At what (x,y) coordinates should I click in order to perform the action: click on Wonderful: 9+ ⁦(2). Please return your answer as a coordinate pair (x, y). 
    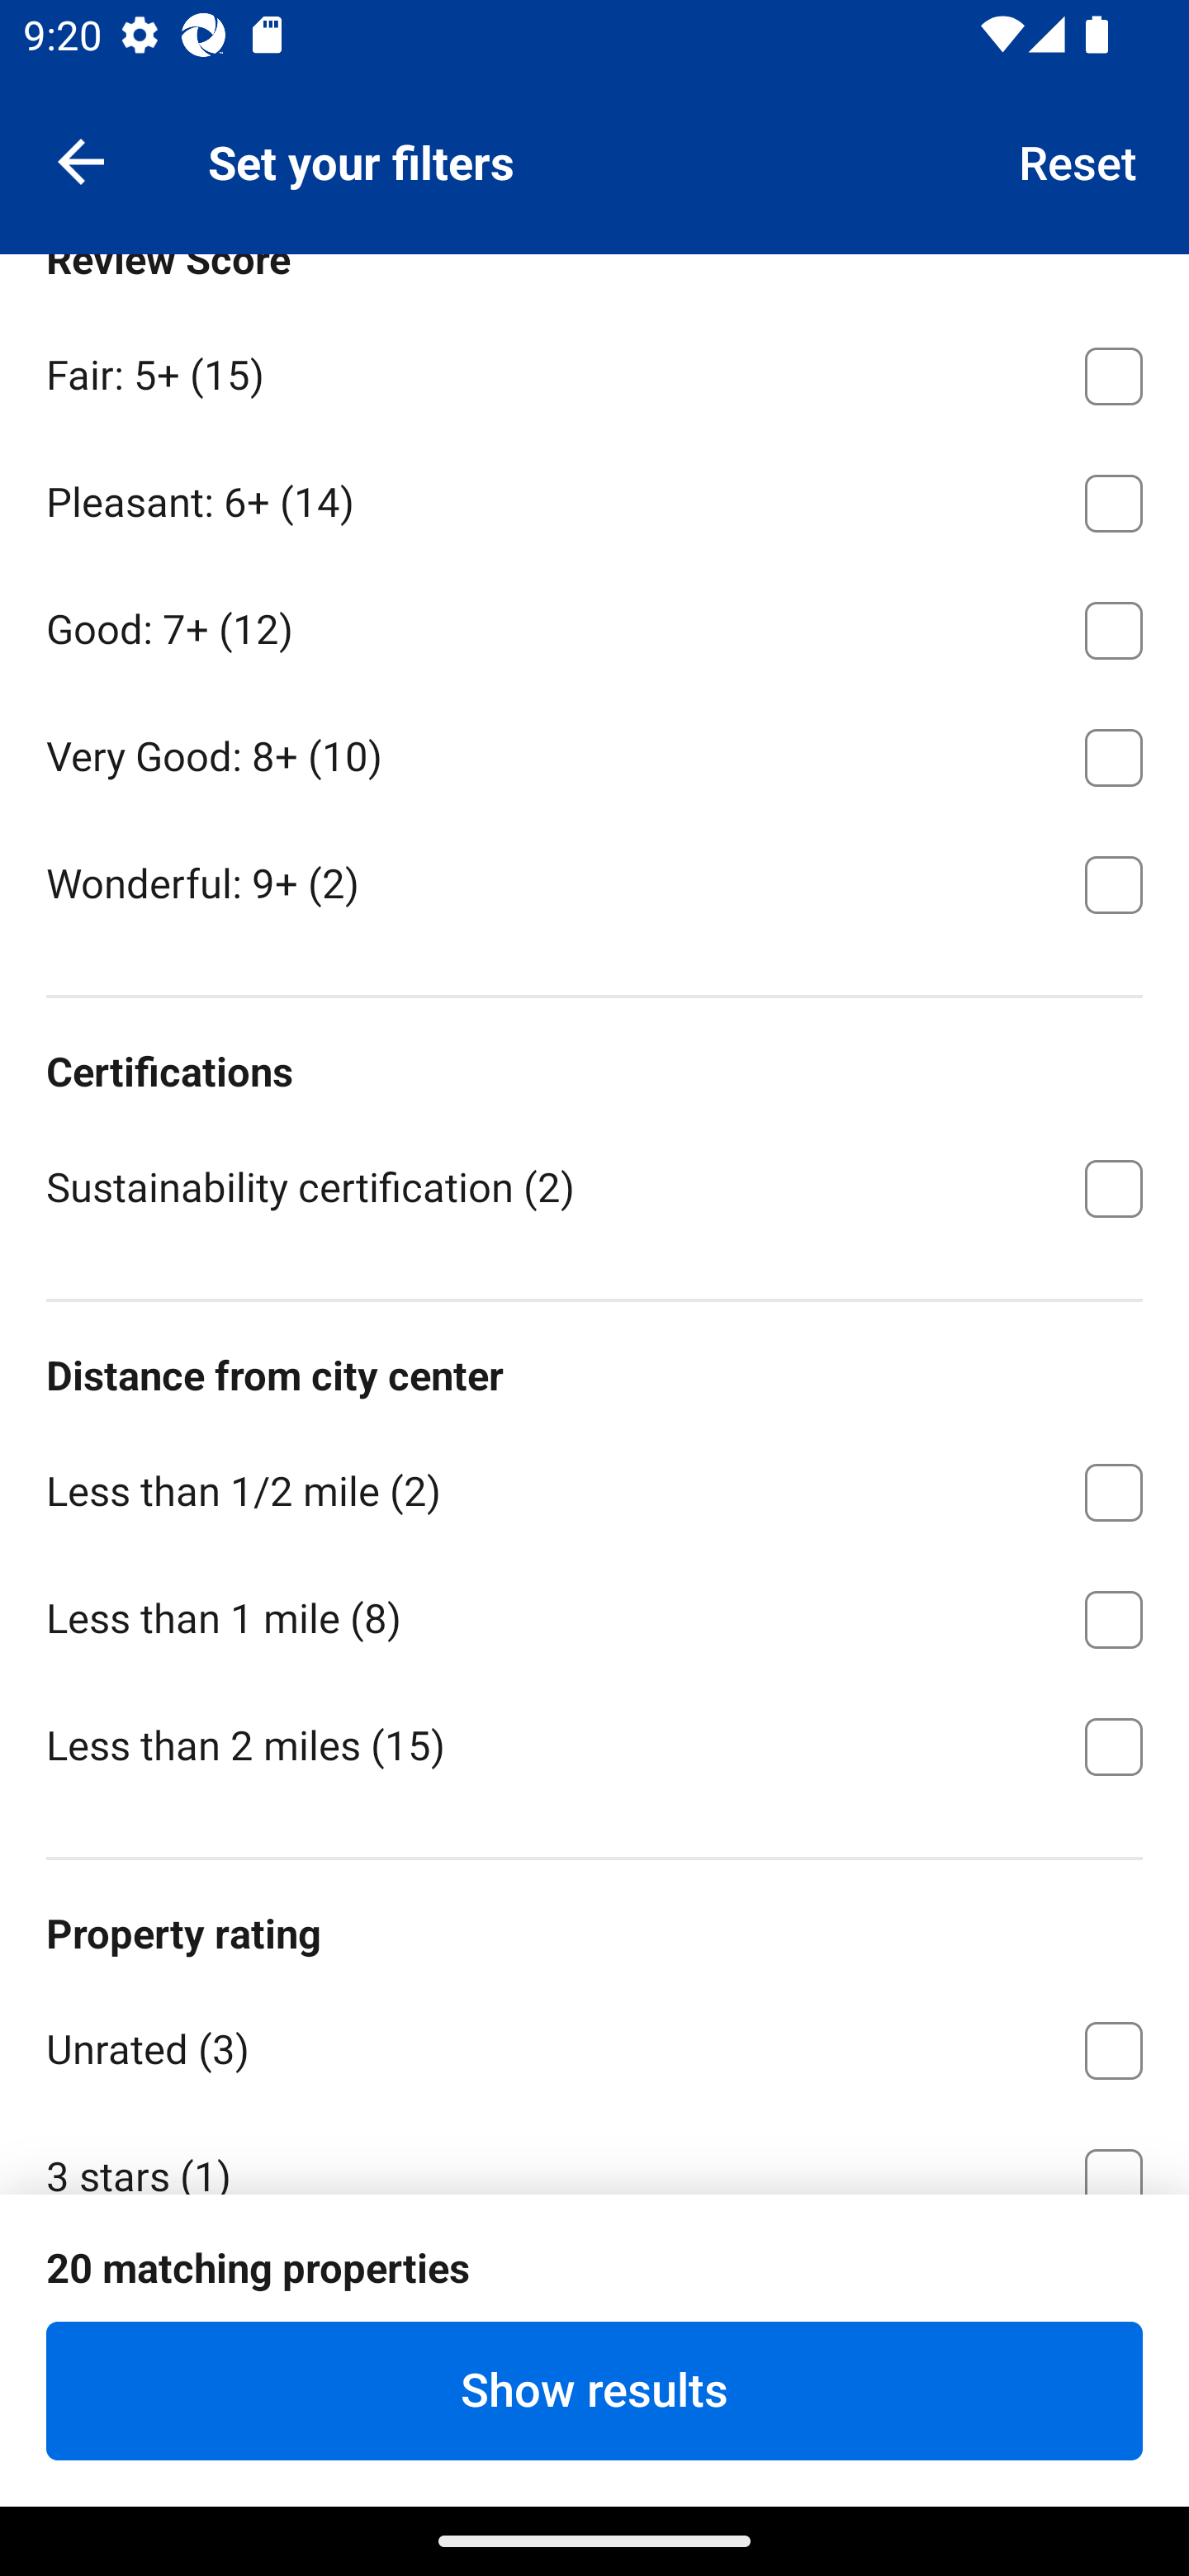
    Looking at the image, I should click on (594, 882).